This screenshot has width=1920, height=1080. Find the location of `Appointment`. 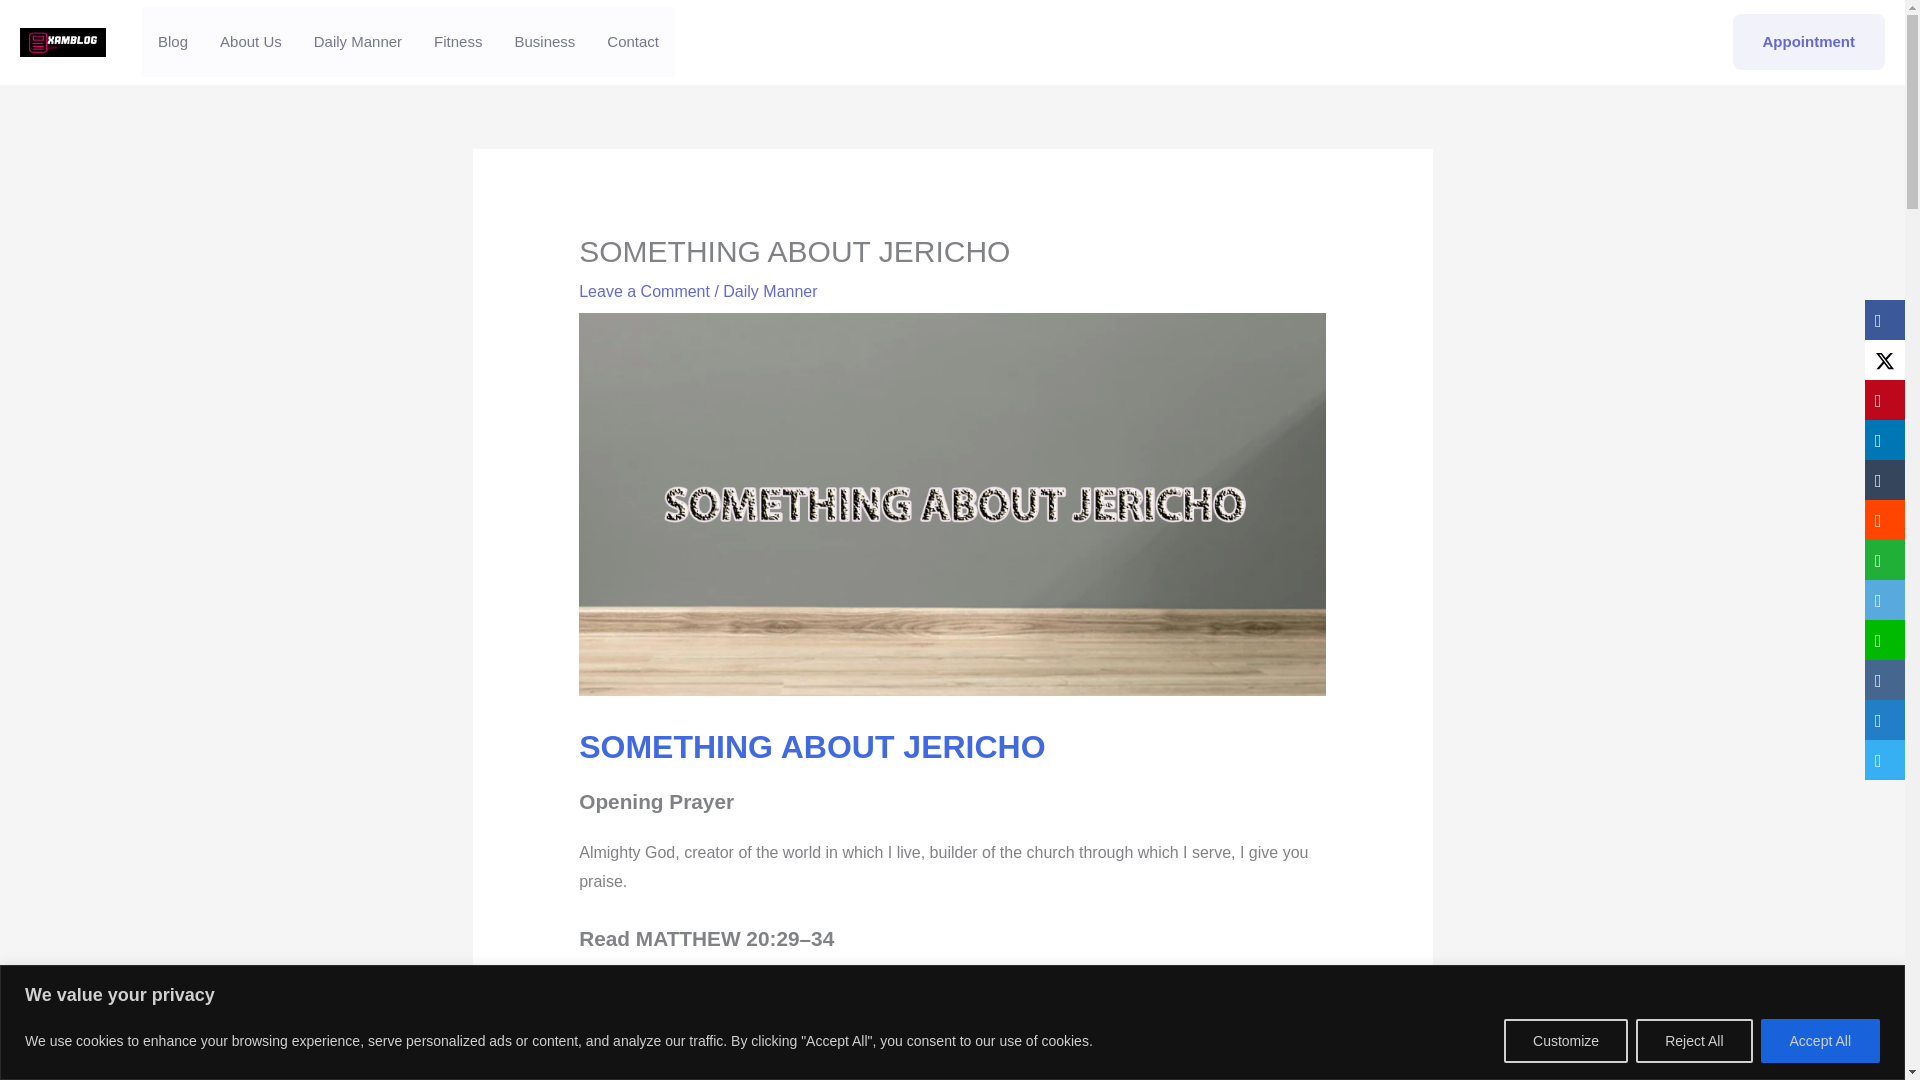

Appointment is located at coordinates (1809, 42).